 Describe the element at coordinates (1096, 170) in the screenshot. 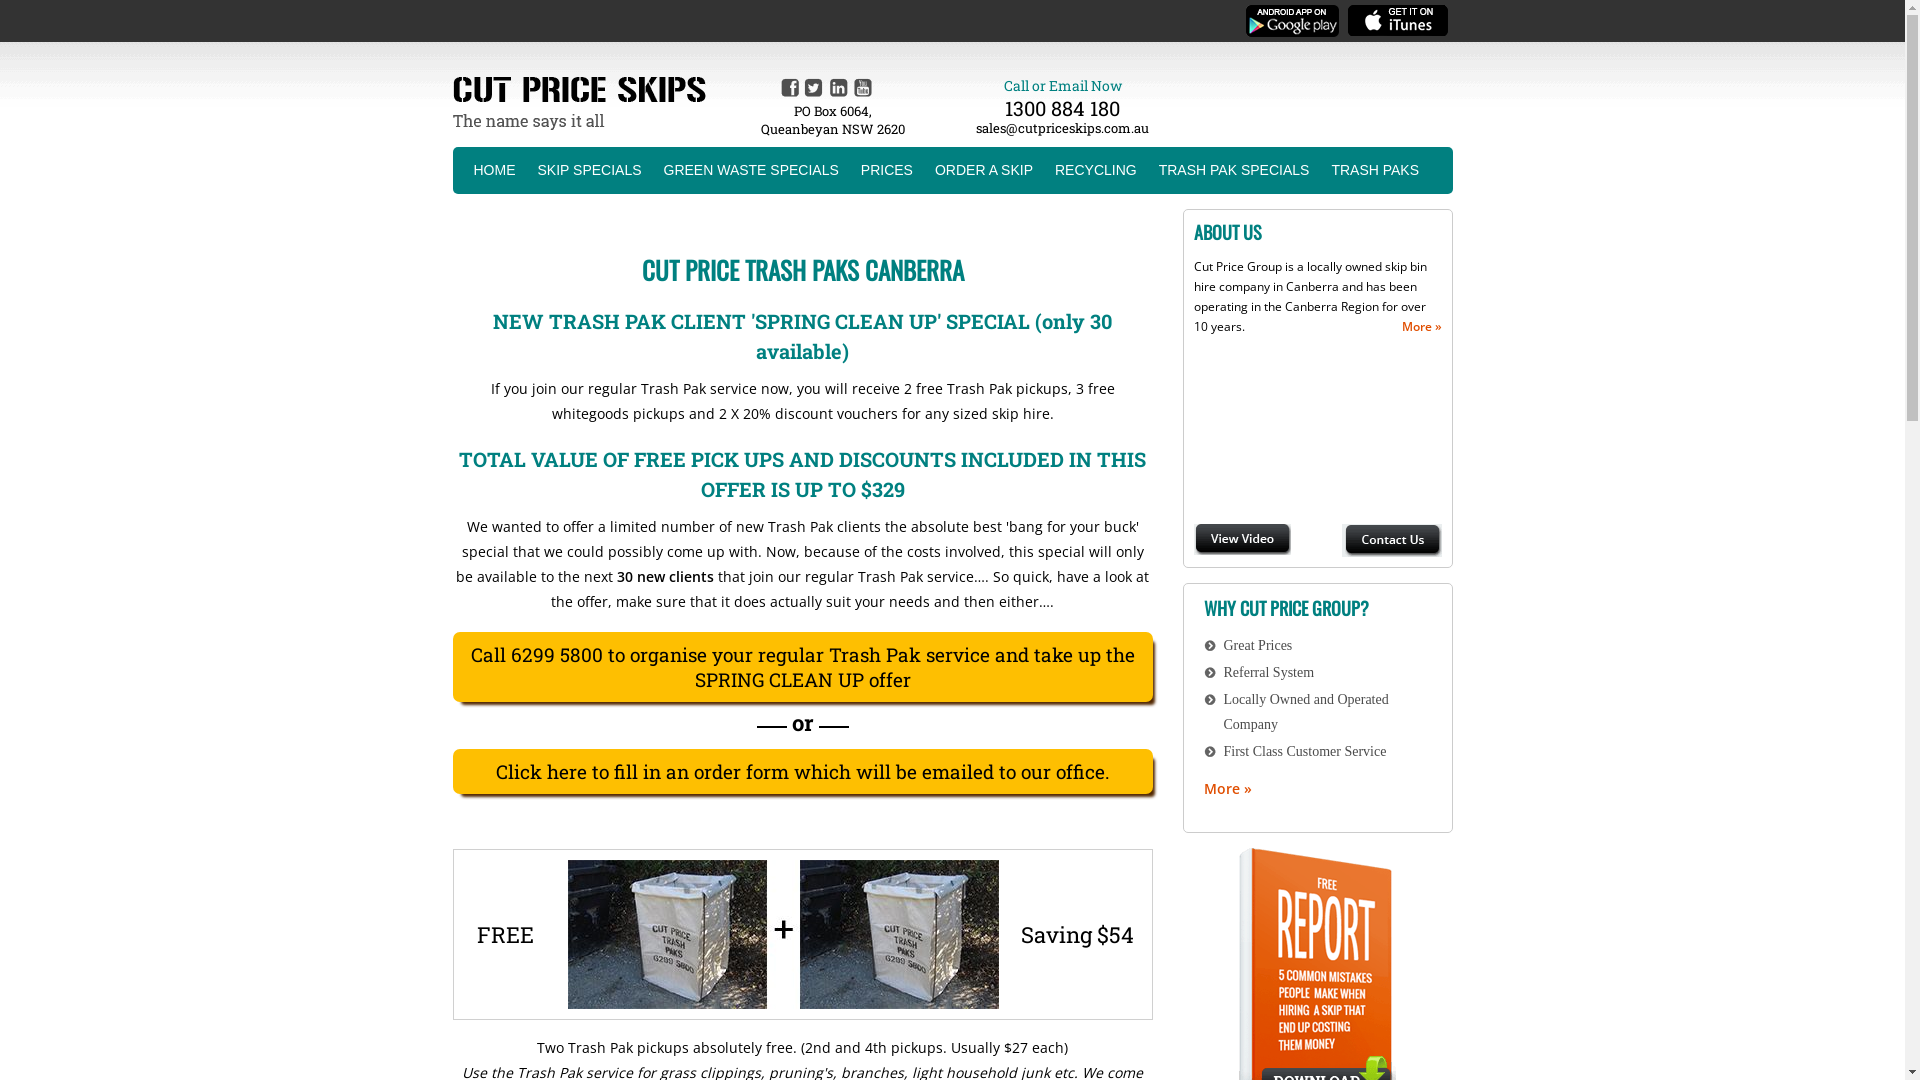

I see `RECYCLING` at that location.